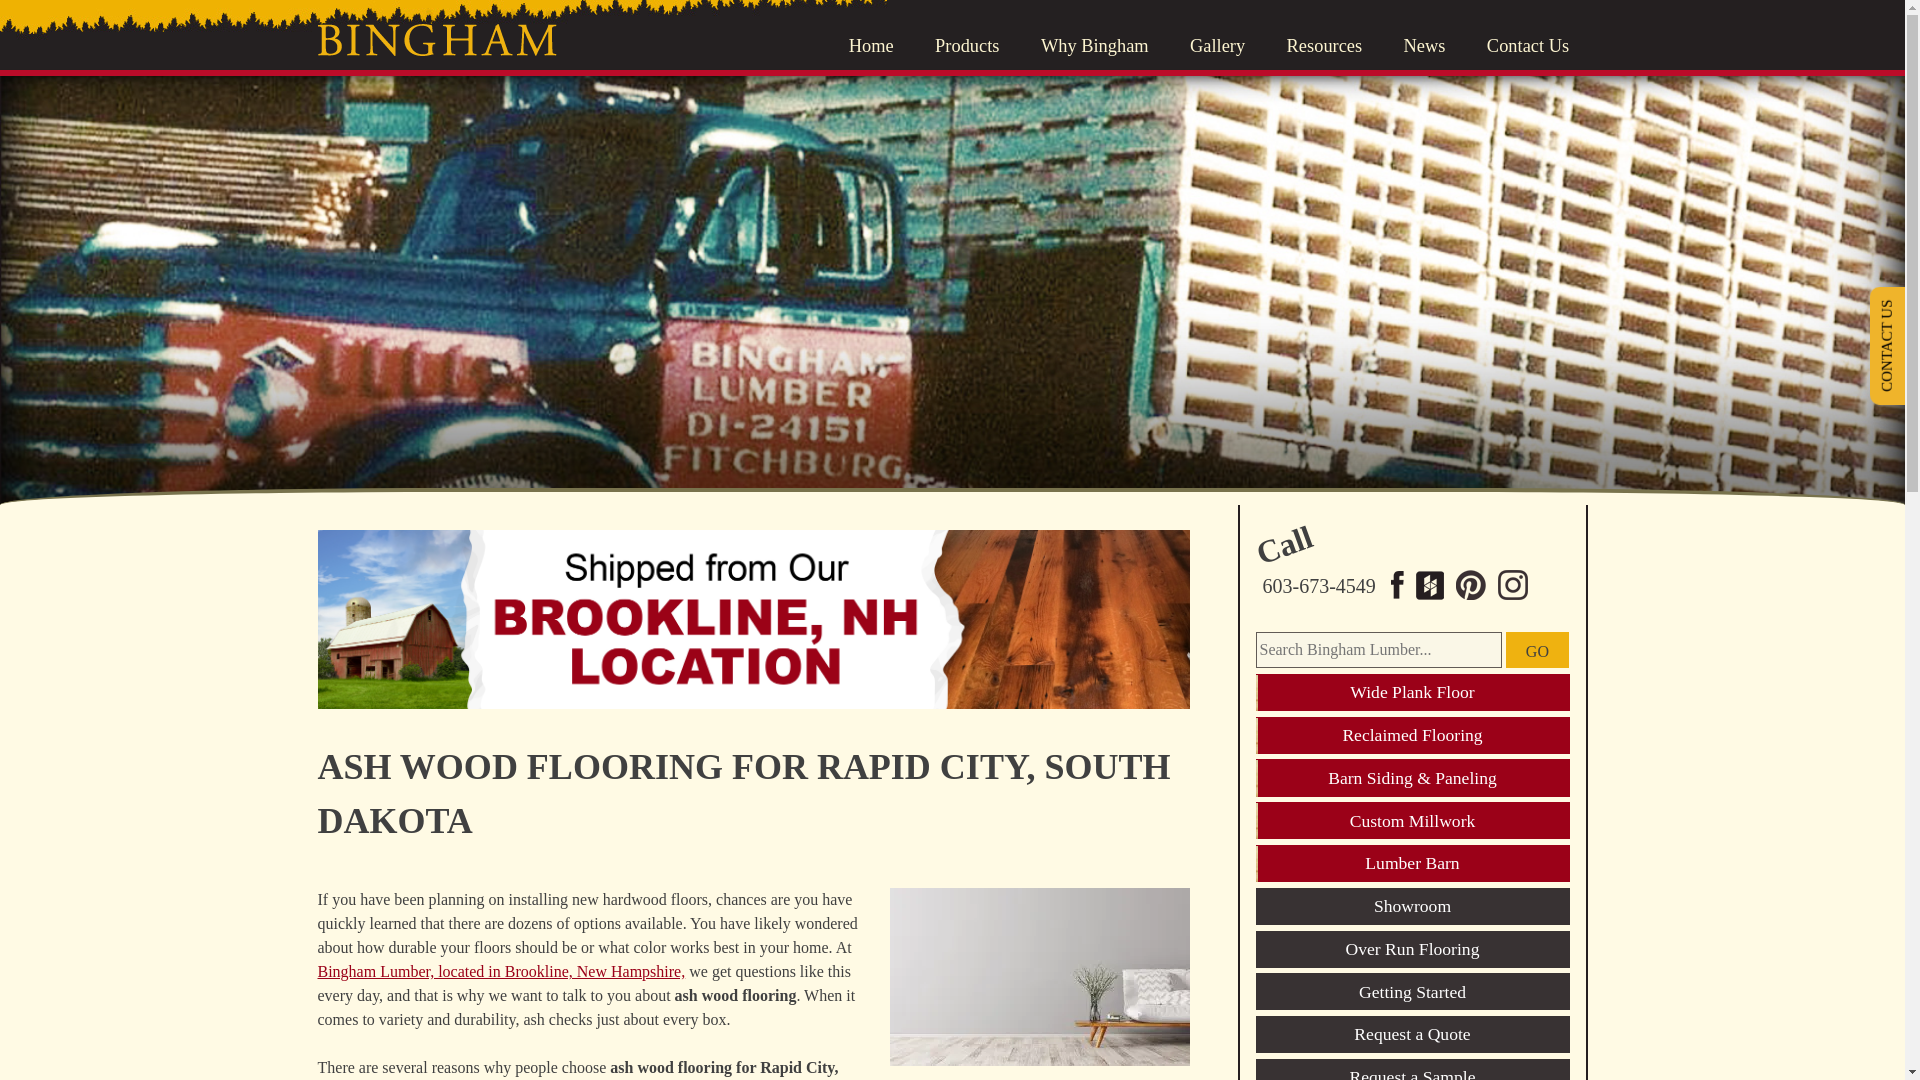  Describe the element at coordinates (966, 46) in the screenshot. I see `Products` at that location.